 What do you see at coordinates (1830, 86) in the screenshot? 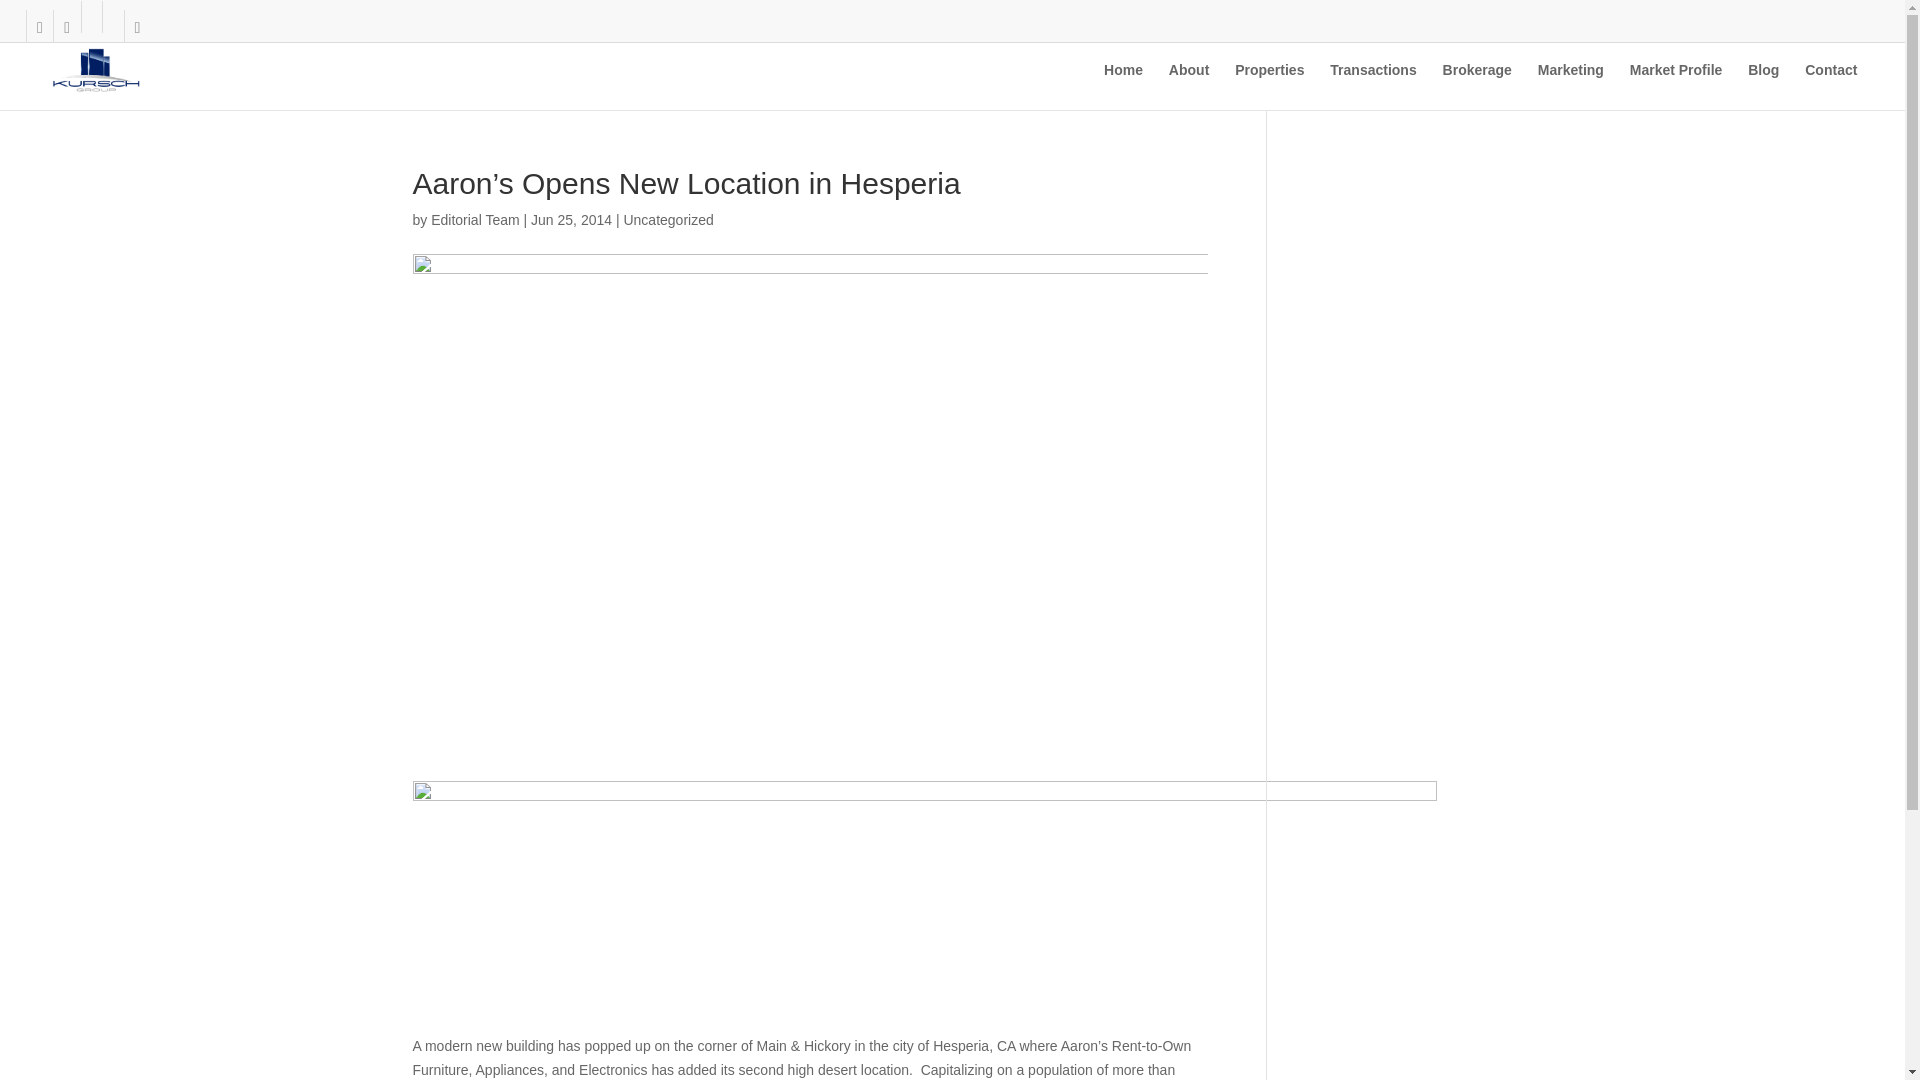
I see `Contact` at bounding box center [1830, 86].